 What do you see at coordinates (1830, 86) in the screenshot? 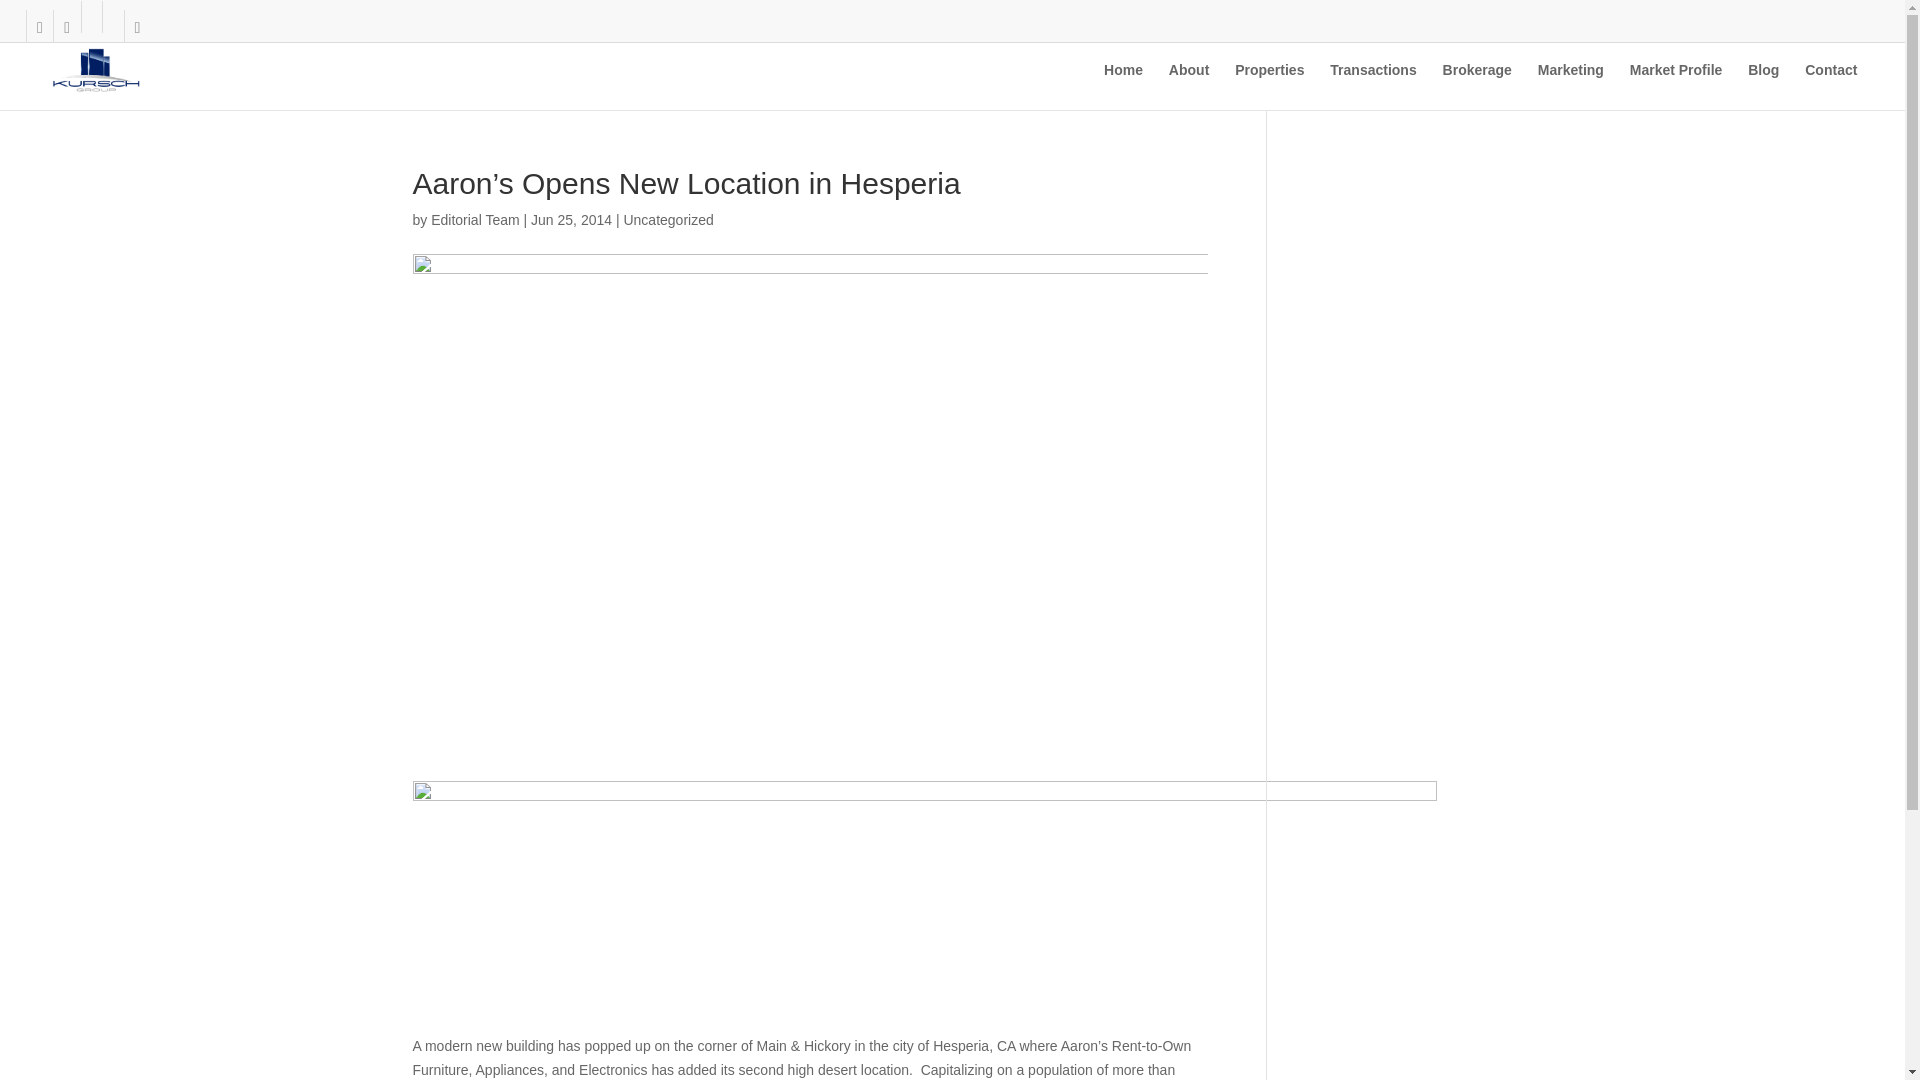
I see `Contact` at bounding box center [1830, 86].